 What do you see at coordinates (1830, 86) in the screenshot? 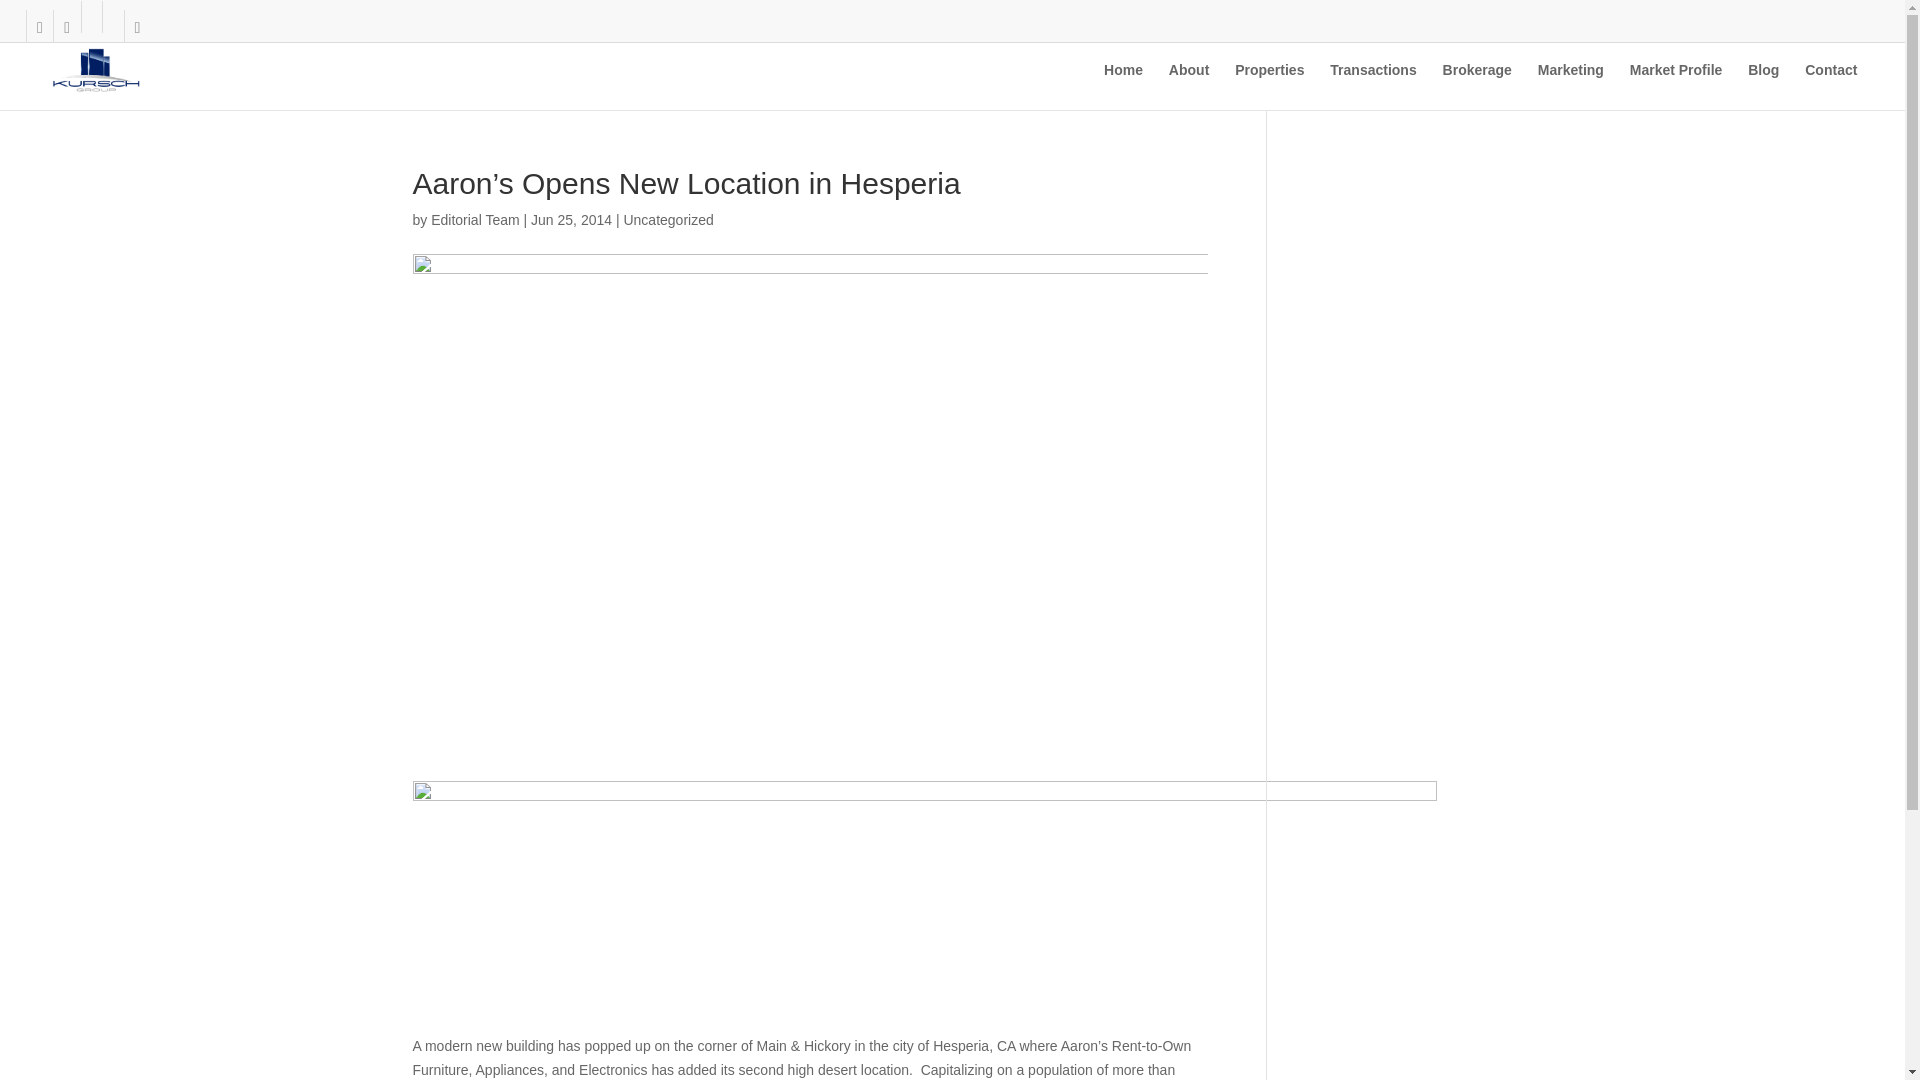
I see `Contact` at bounding box center [1830, 86].